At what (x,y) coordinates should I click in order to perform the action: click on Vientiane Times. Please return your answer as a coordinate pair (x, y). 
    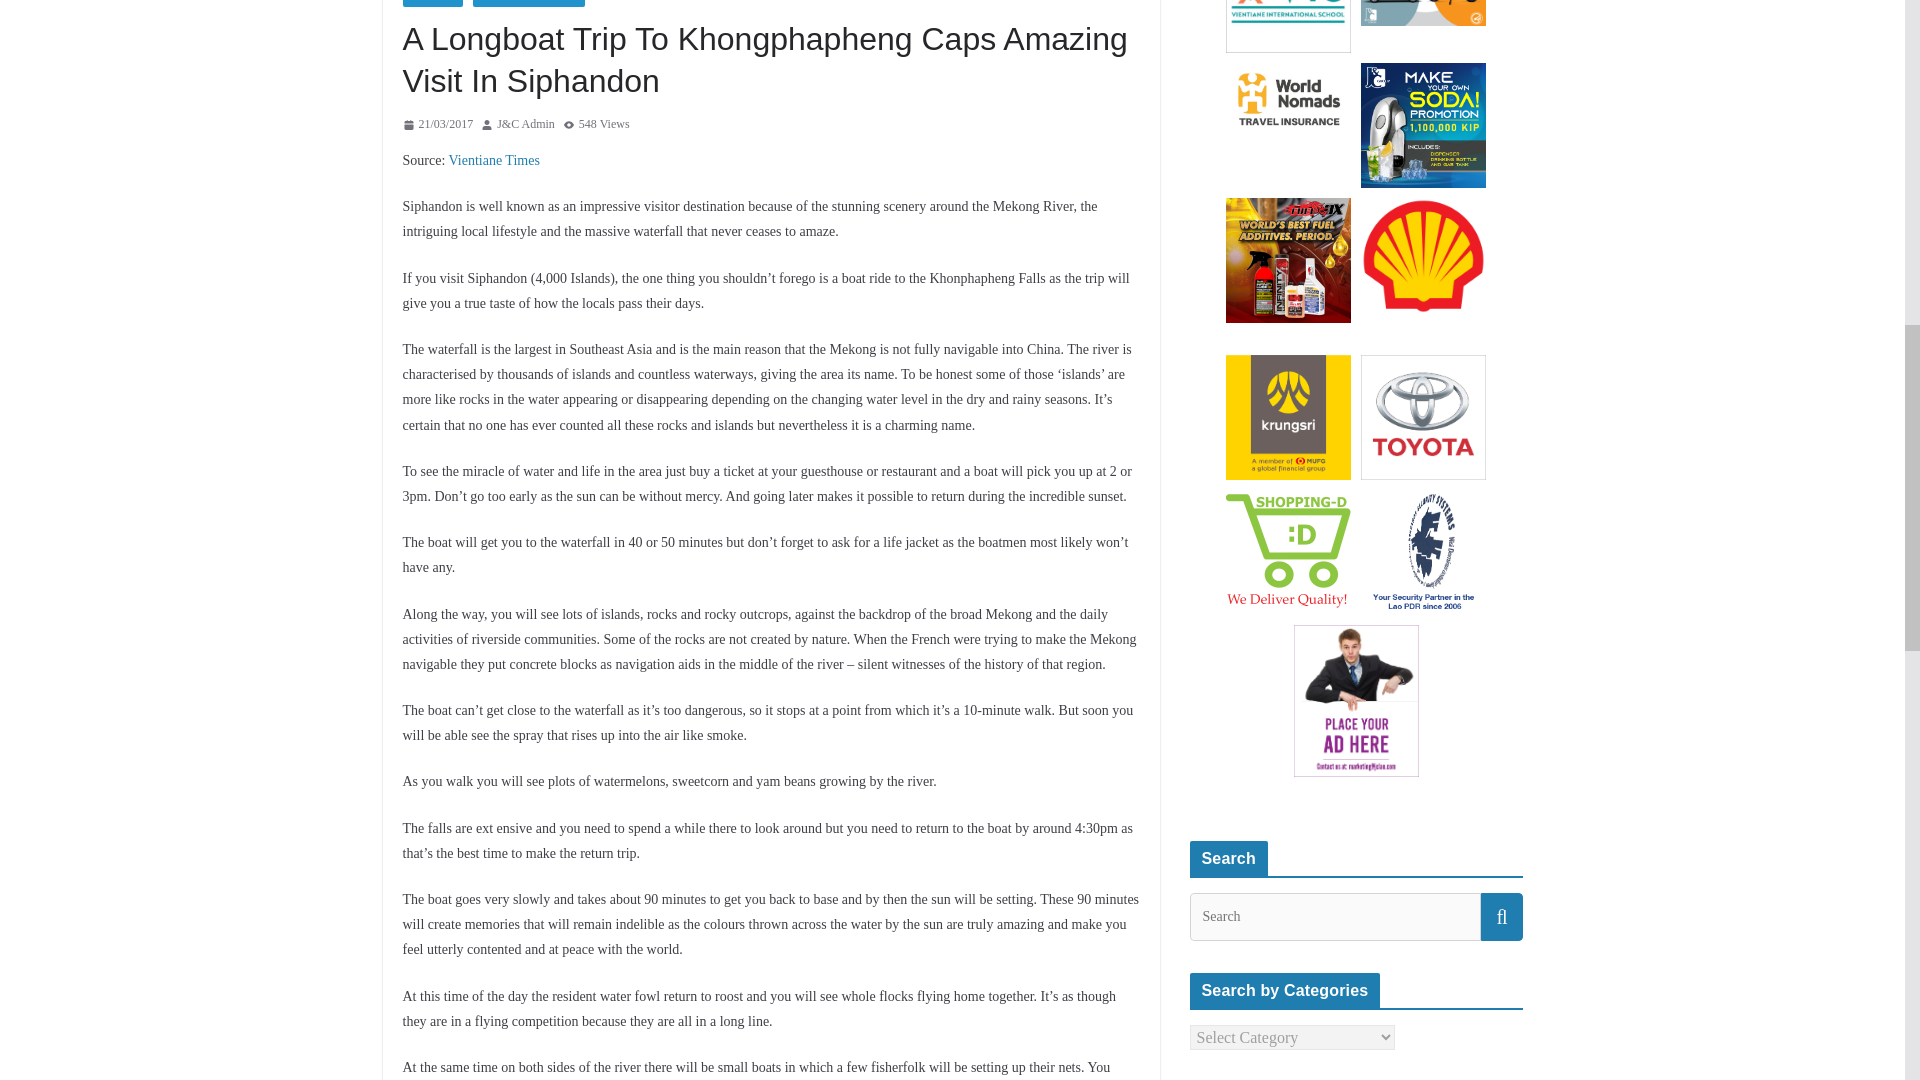
    Looking at the image, I should click on (494, 160).